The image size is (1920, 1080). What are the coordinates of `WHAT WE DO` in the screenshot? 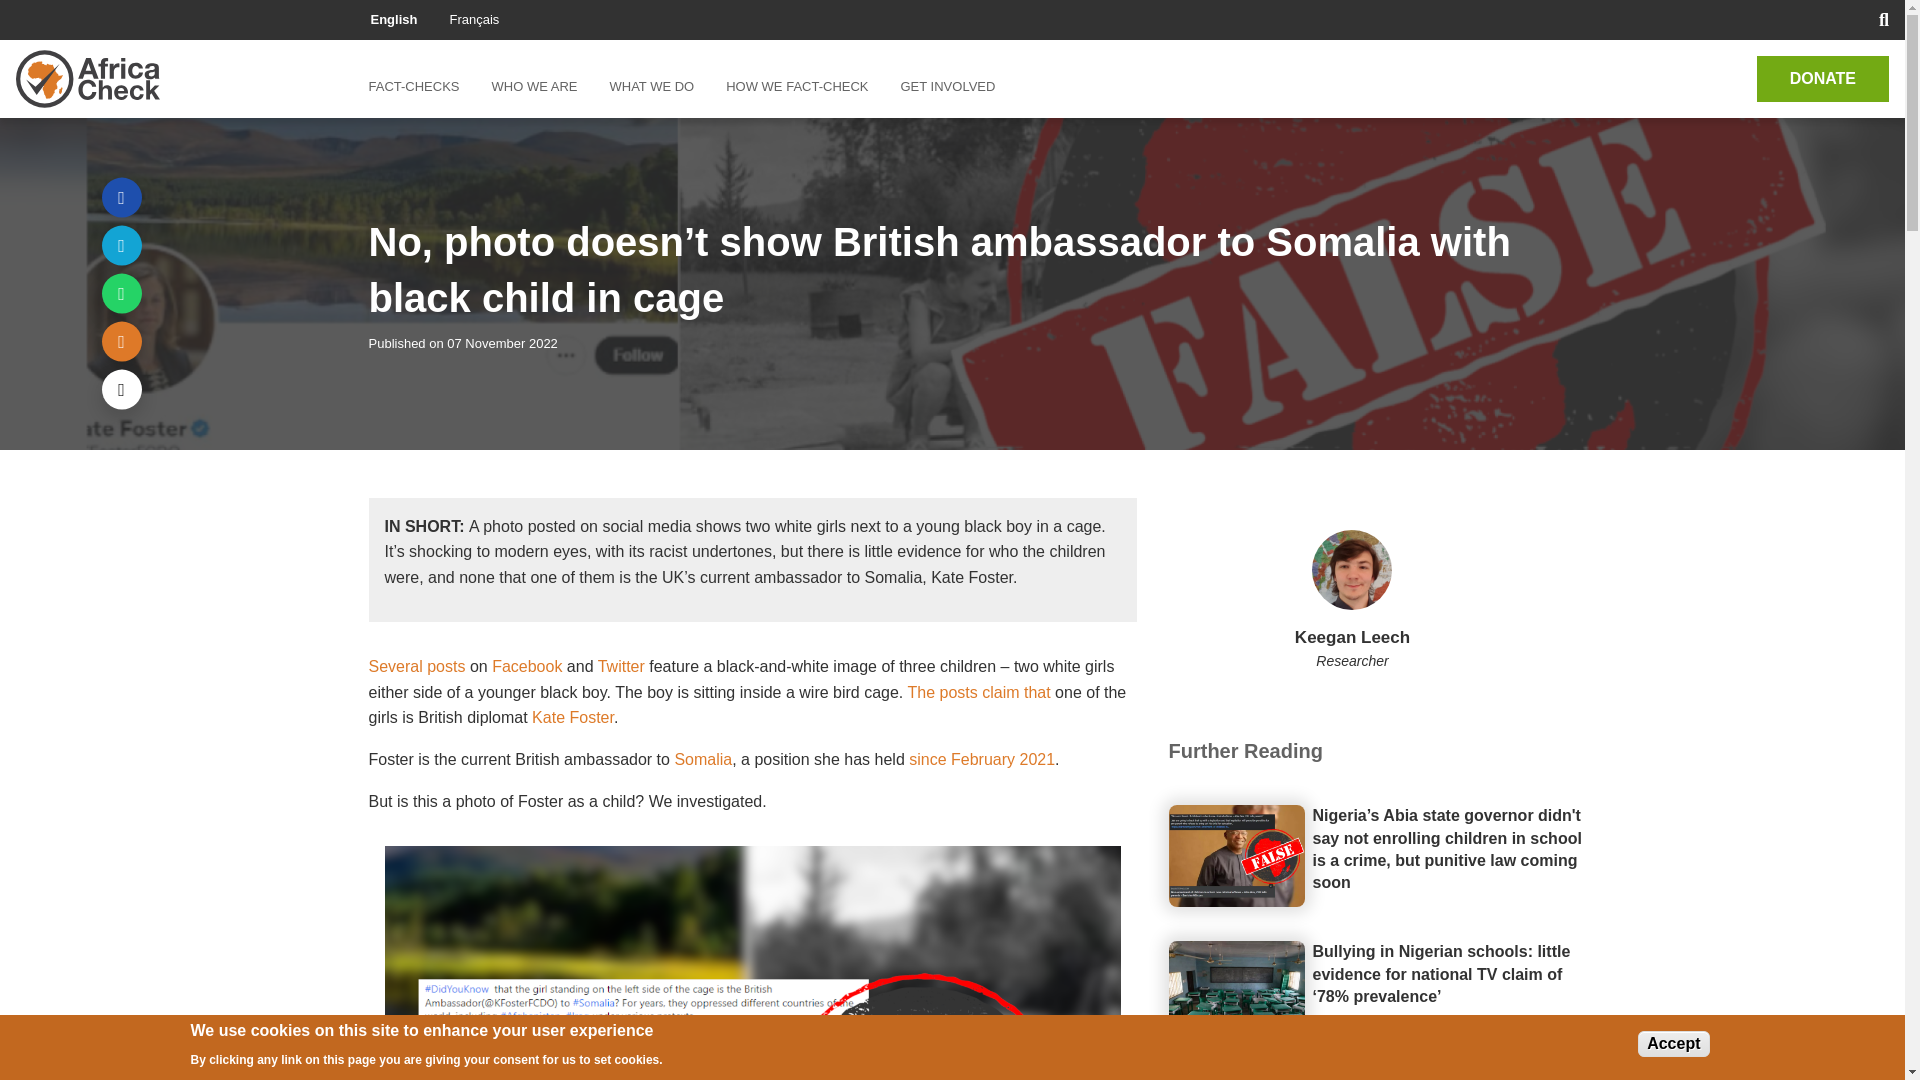 It's located at (652, 86).